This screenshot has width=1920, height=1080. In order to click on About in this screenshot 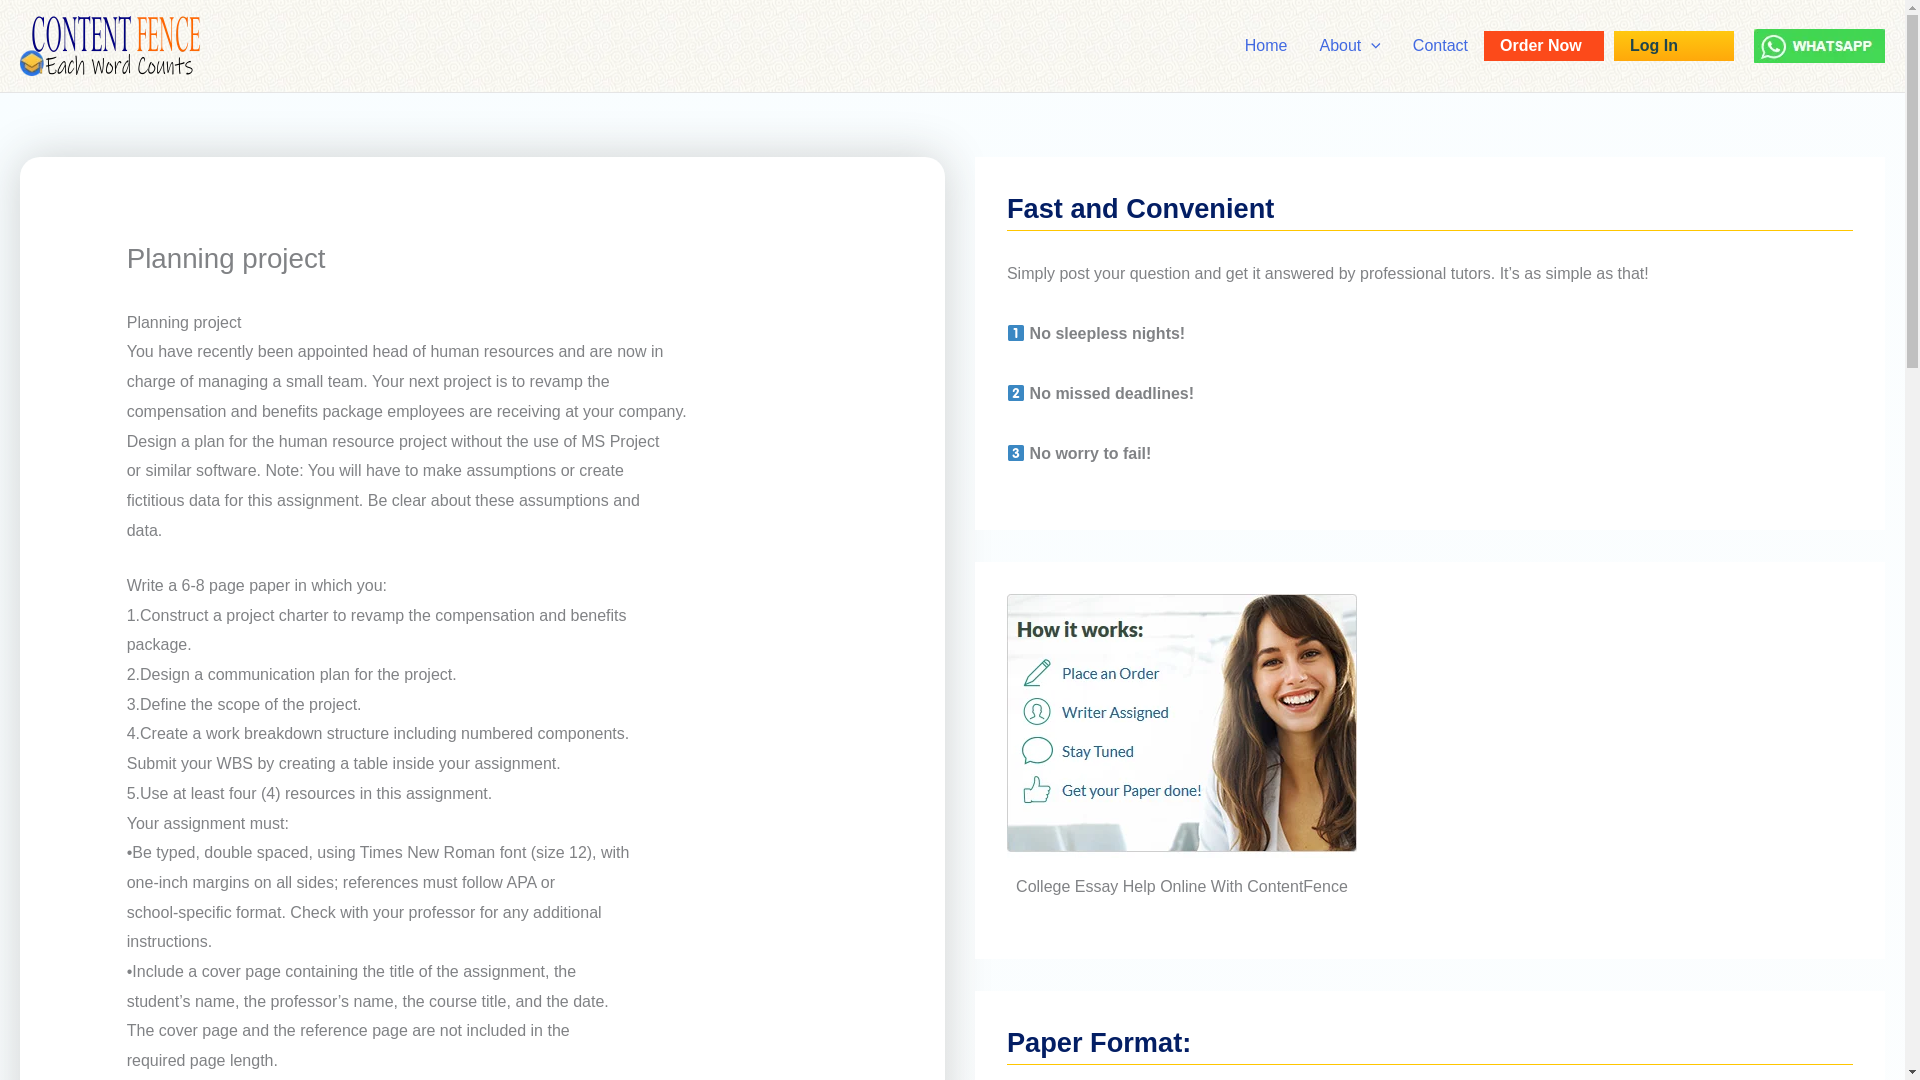, I will do `click(1349, 46)`.